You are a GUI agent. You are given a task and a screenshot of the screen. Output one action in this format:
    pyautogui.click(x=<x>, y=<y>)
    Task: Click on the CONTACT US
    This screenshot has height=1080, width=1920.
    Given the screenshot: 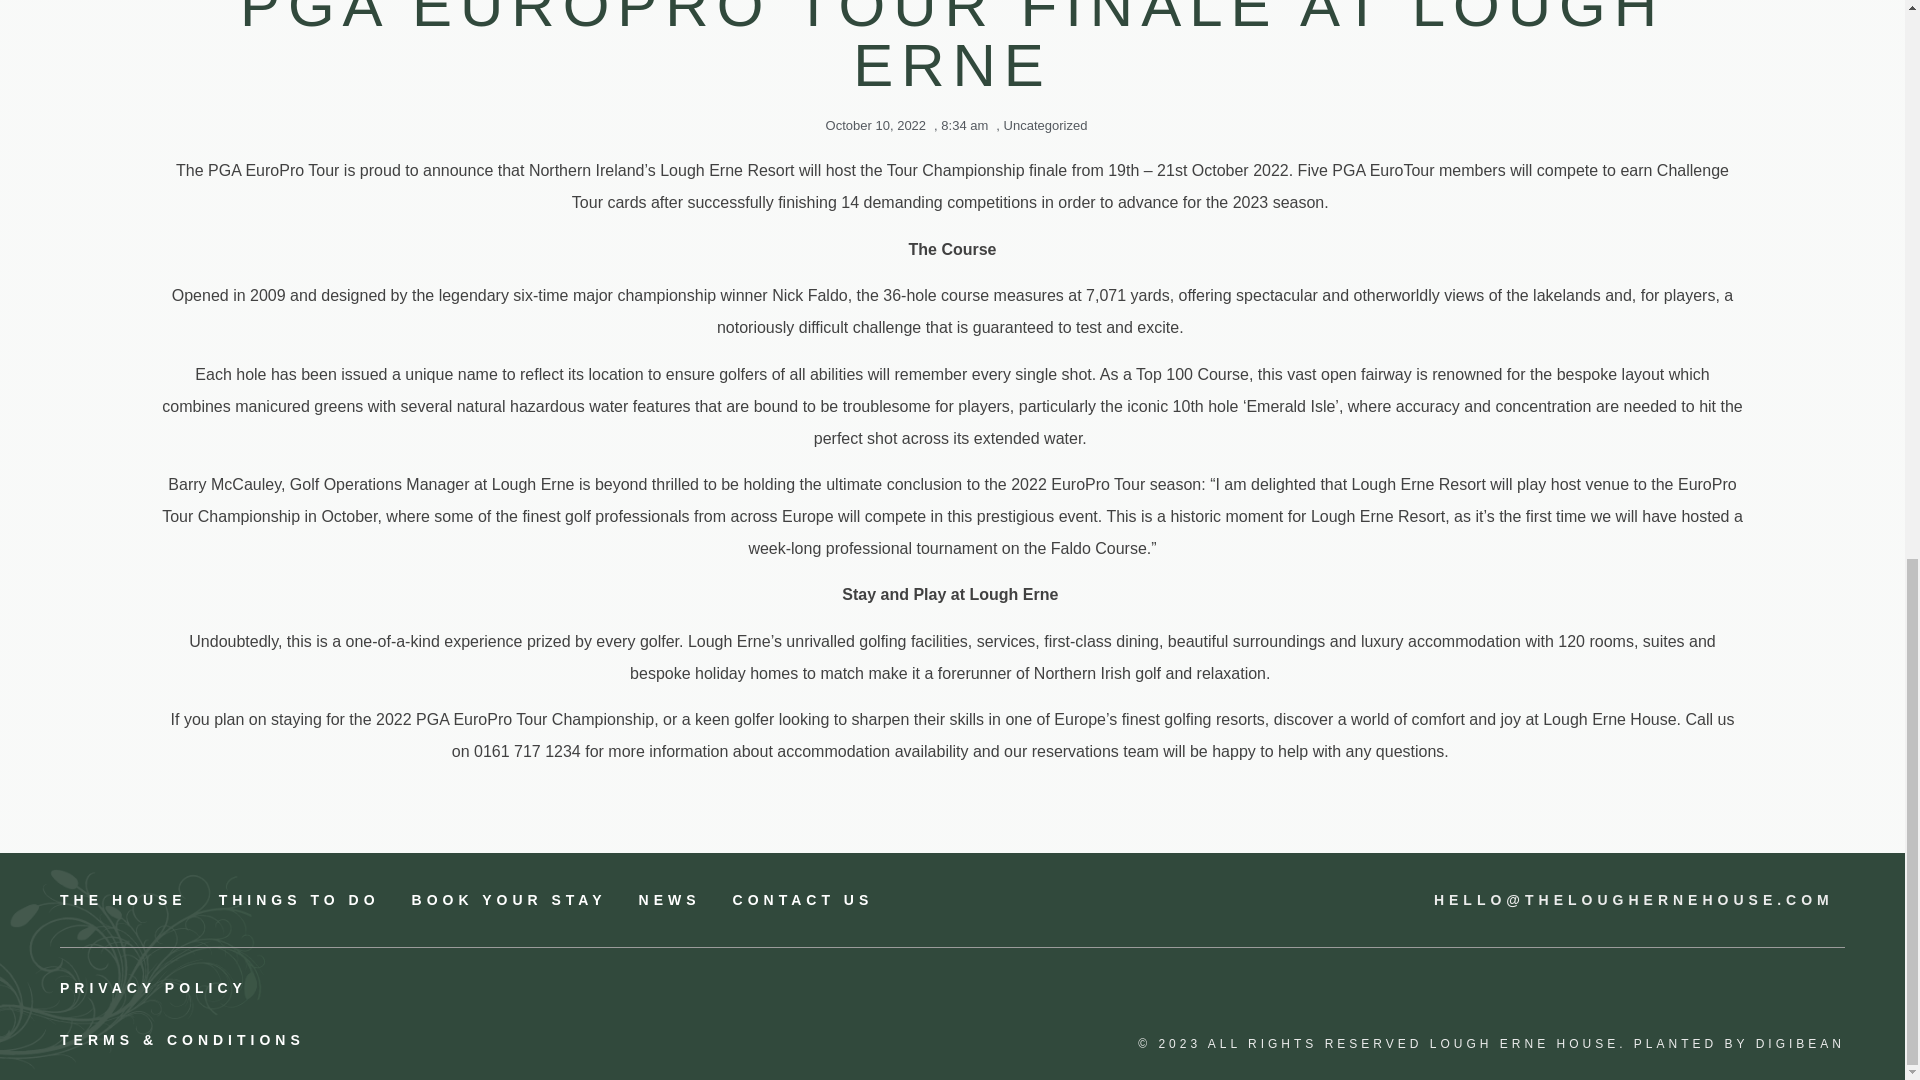 What is the action you would take?
    pyautogui.click(x=803, y=900)
    